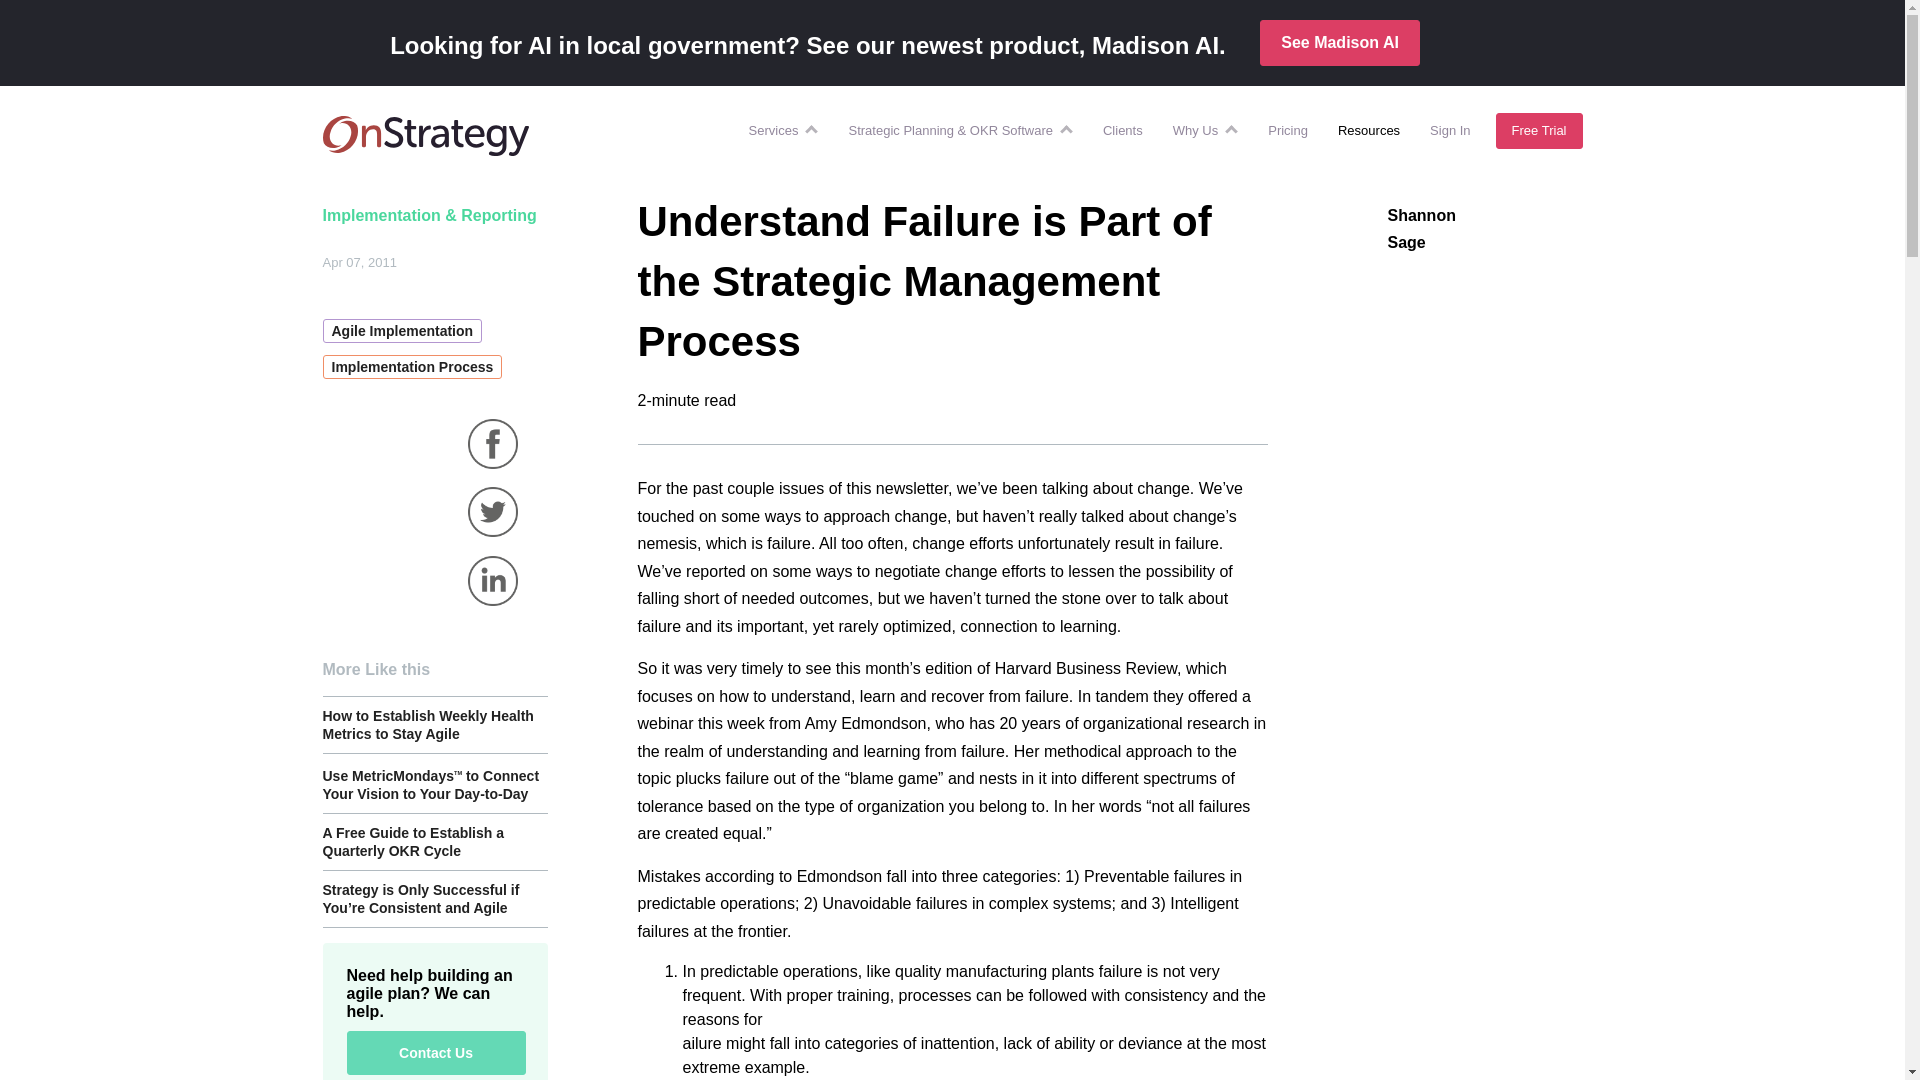  What do you see at coordinates (774, 130) in the screenshot?
I see `Services` at bounding box center [774, 130].